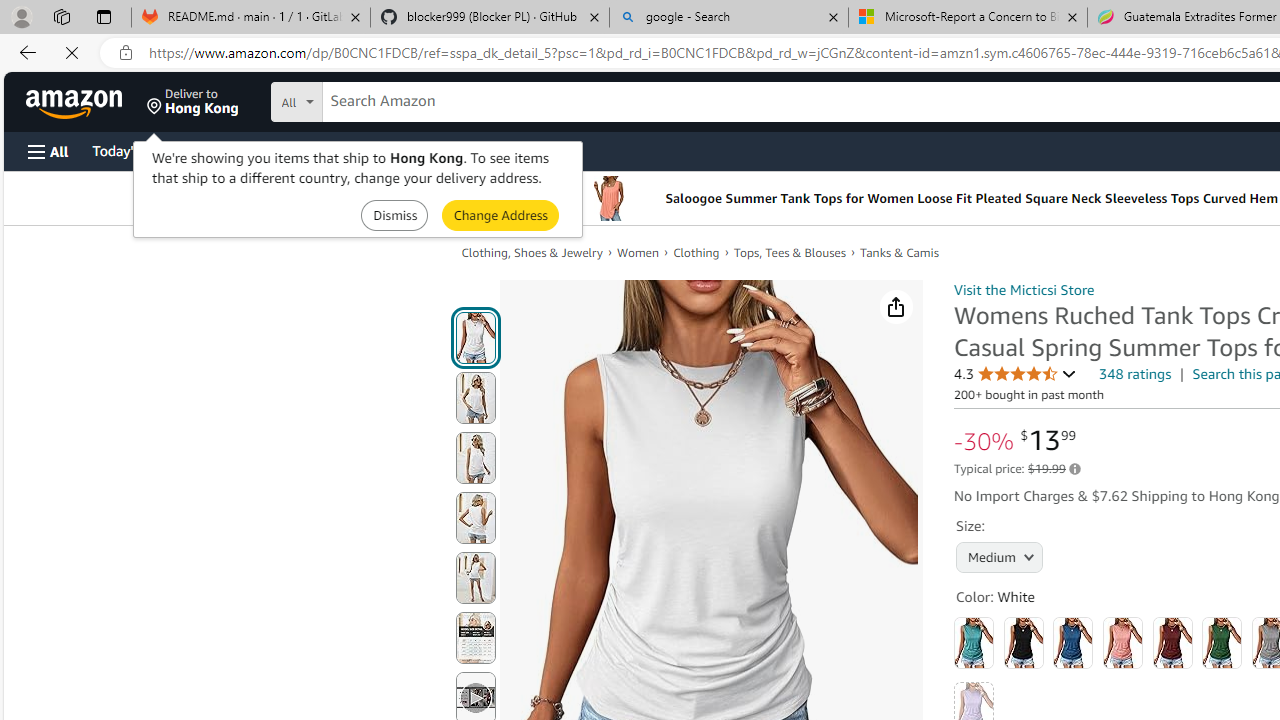  What do you see at coordinates (1136, 374) in the screenshot?
I see `348 ratings` at bounding box center [1136, 374].